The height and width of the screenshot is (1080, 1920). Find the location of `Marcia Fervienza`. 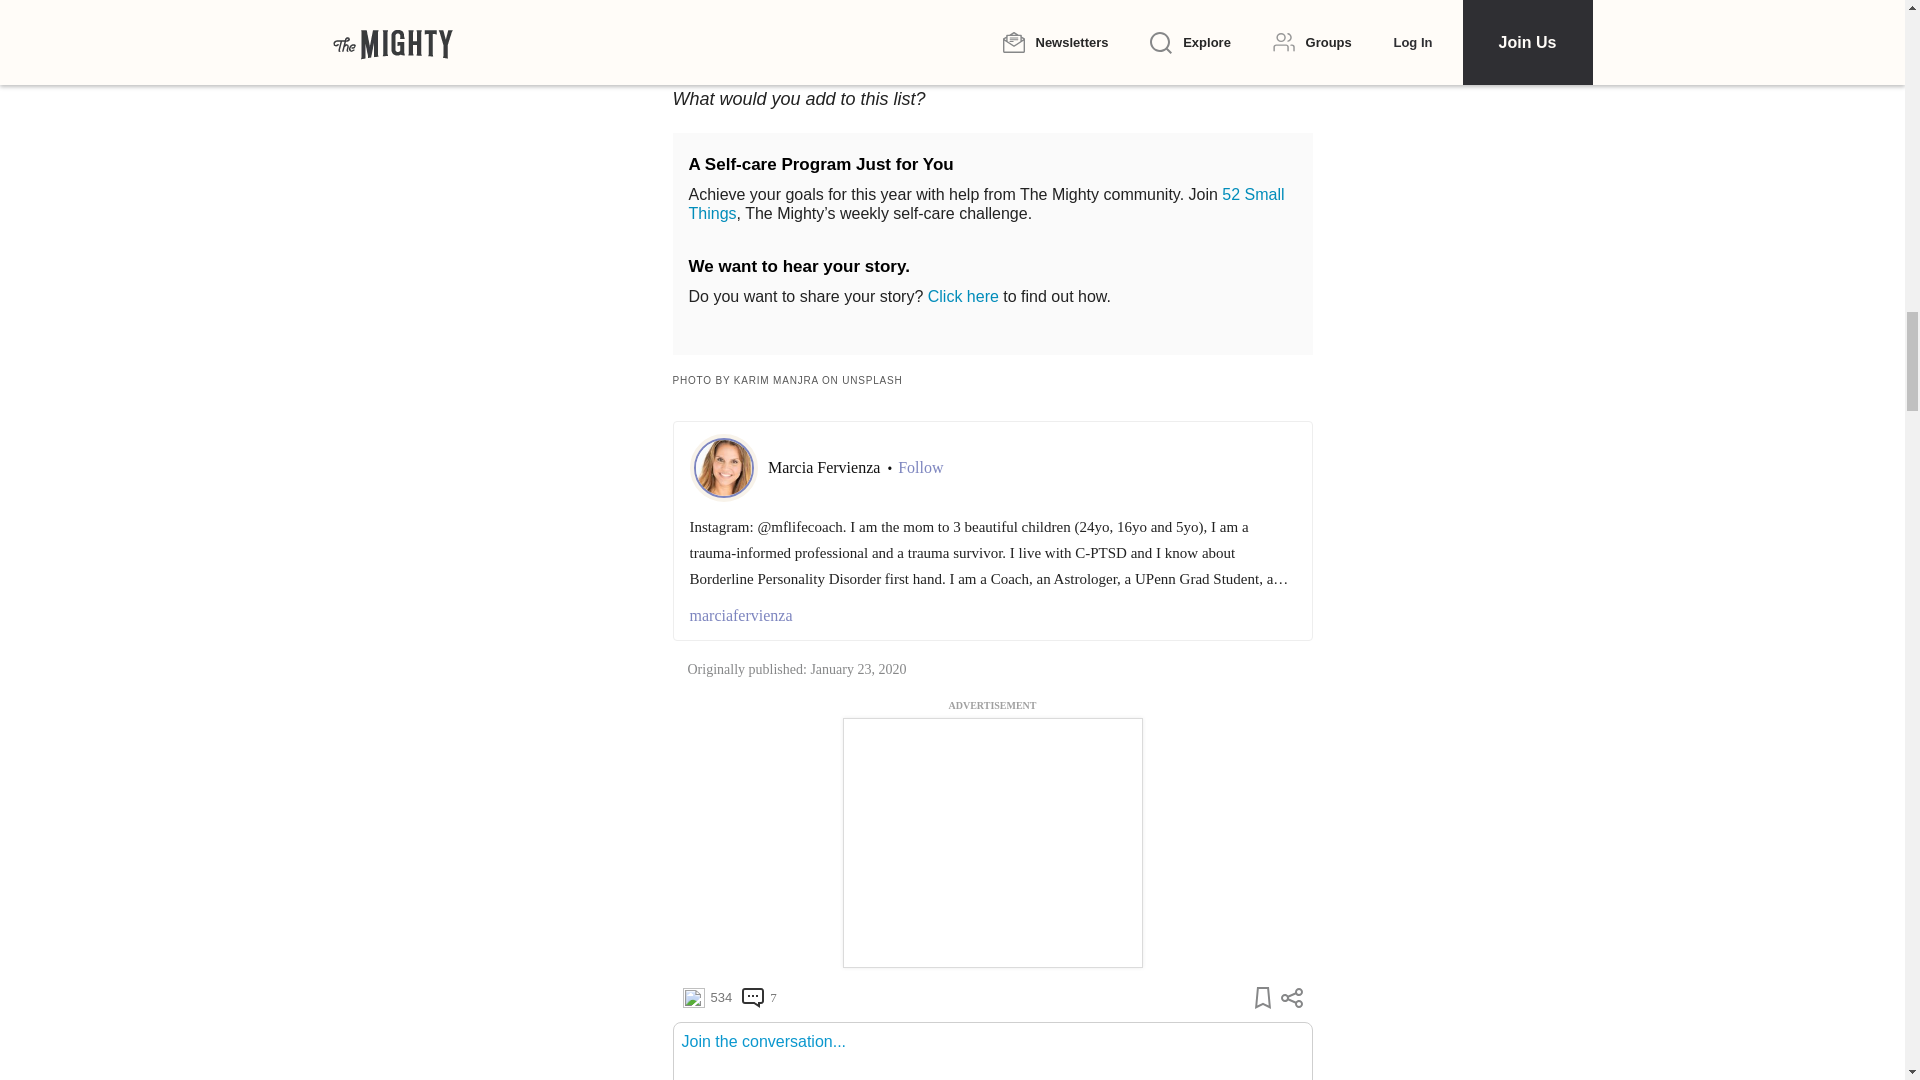

Marcia Fervienza is located at coordinates (826, 468).